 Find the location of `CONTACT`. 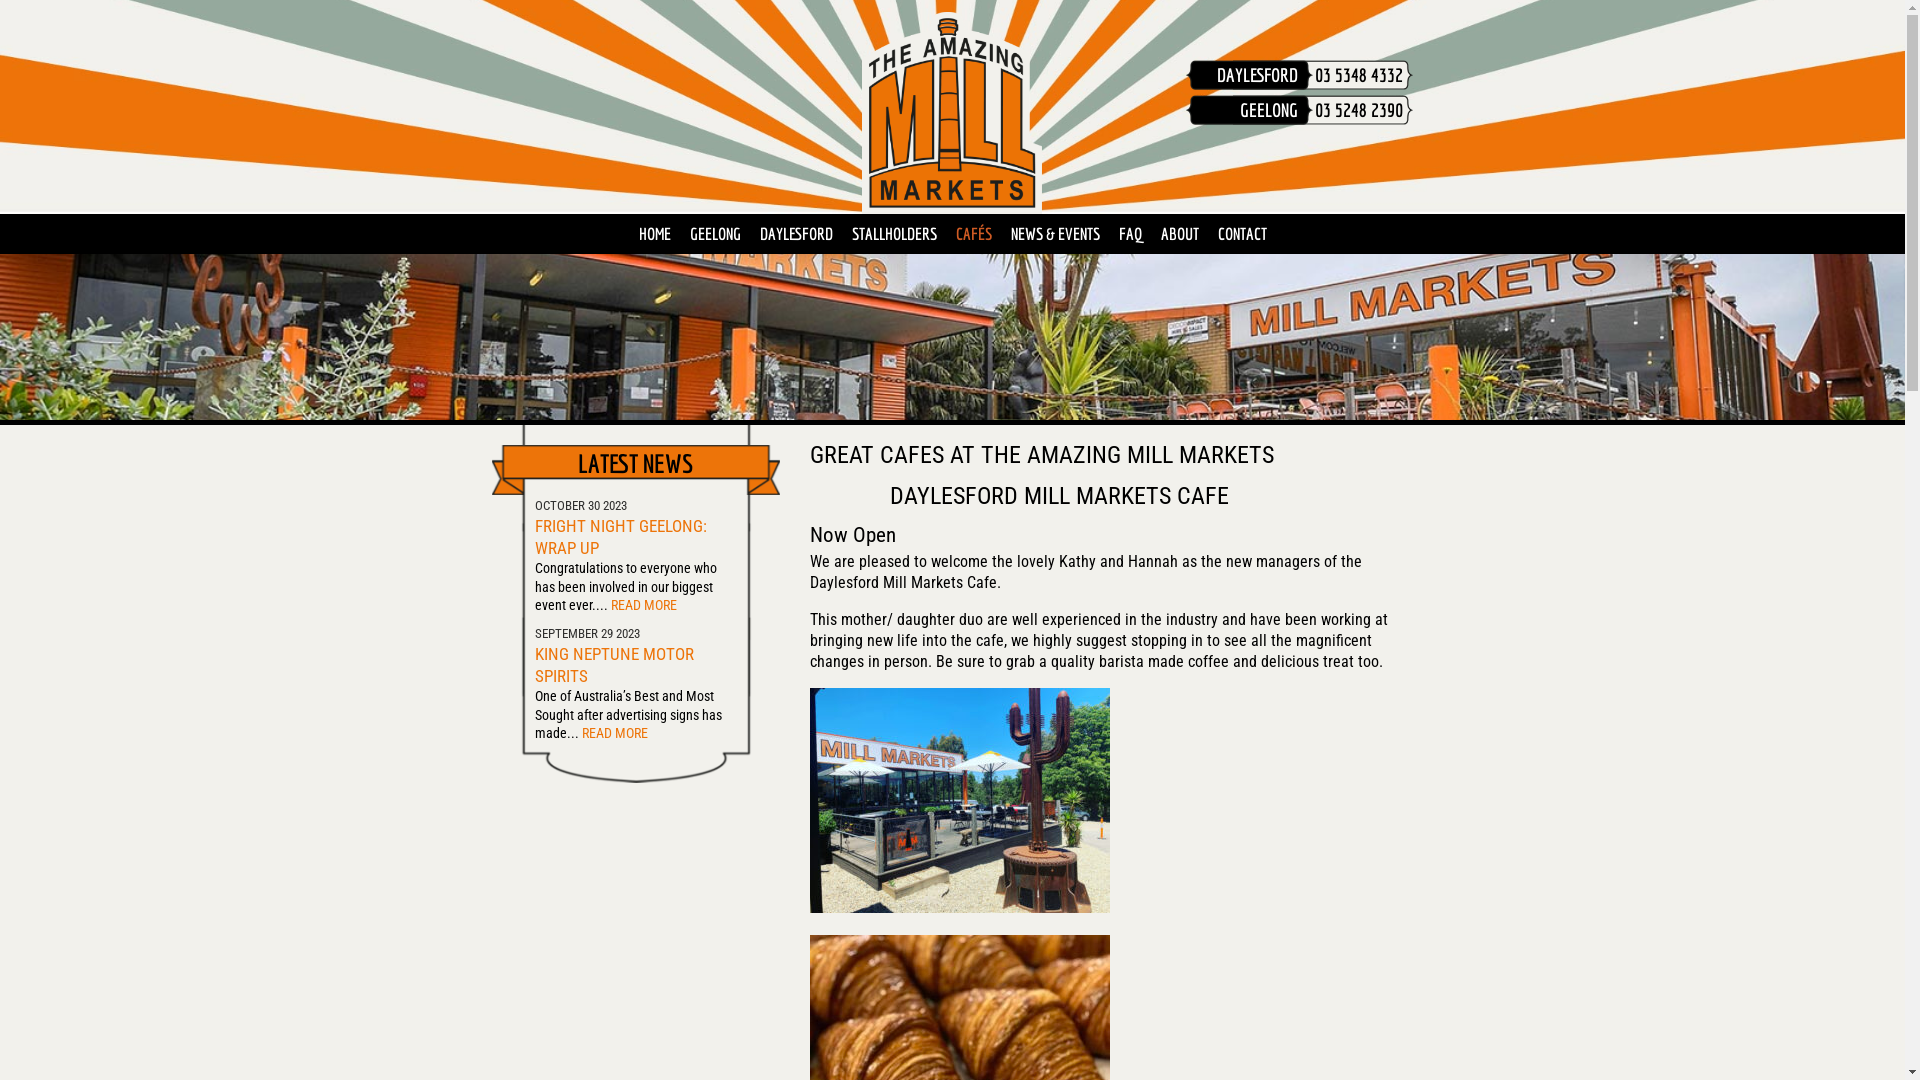

CONTACT is located at coordinates (1242, 234).